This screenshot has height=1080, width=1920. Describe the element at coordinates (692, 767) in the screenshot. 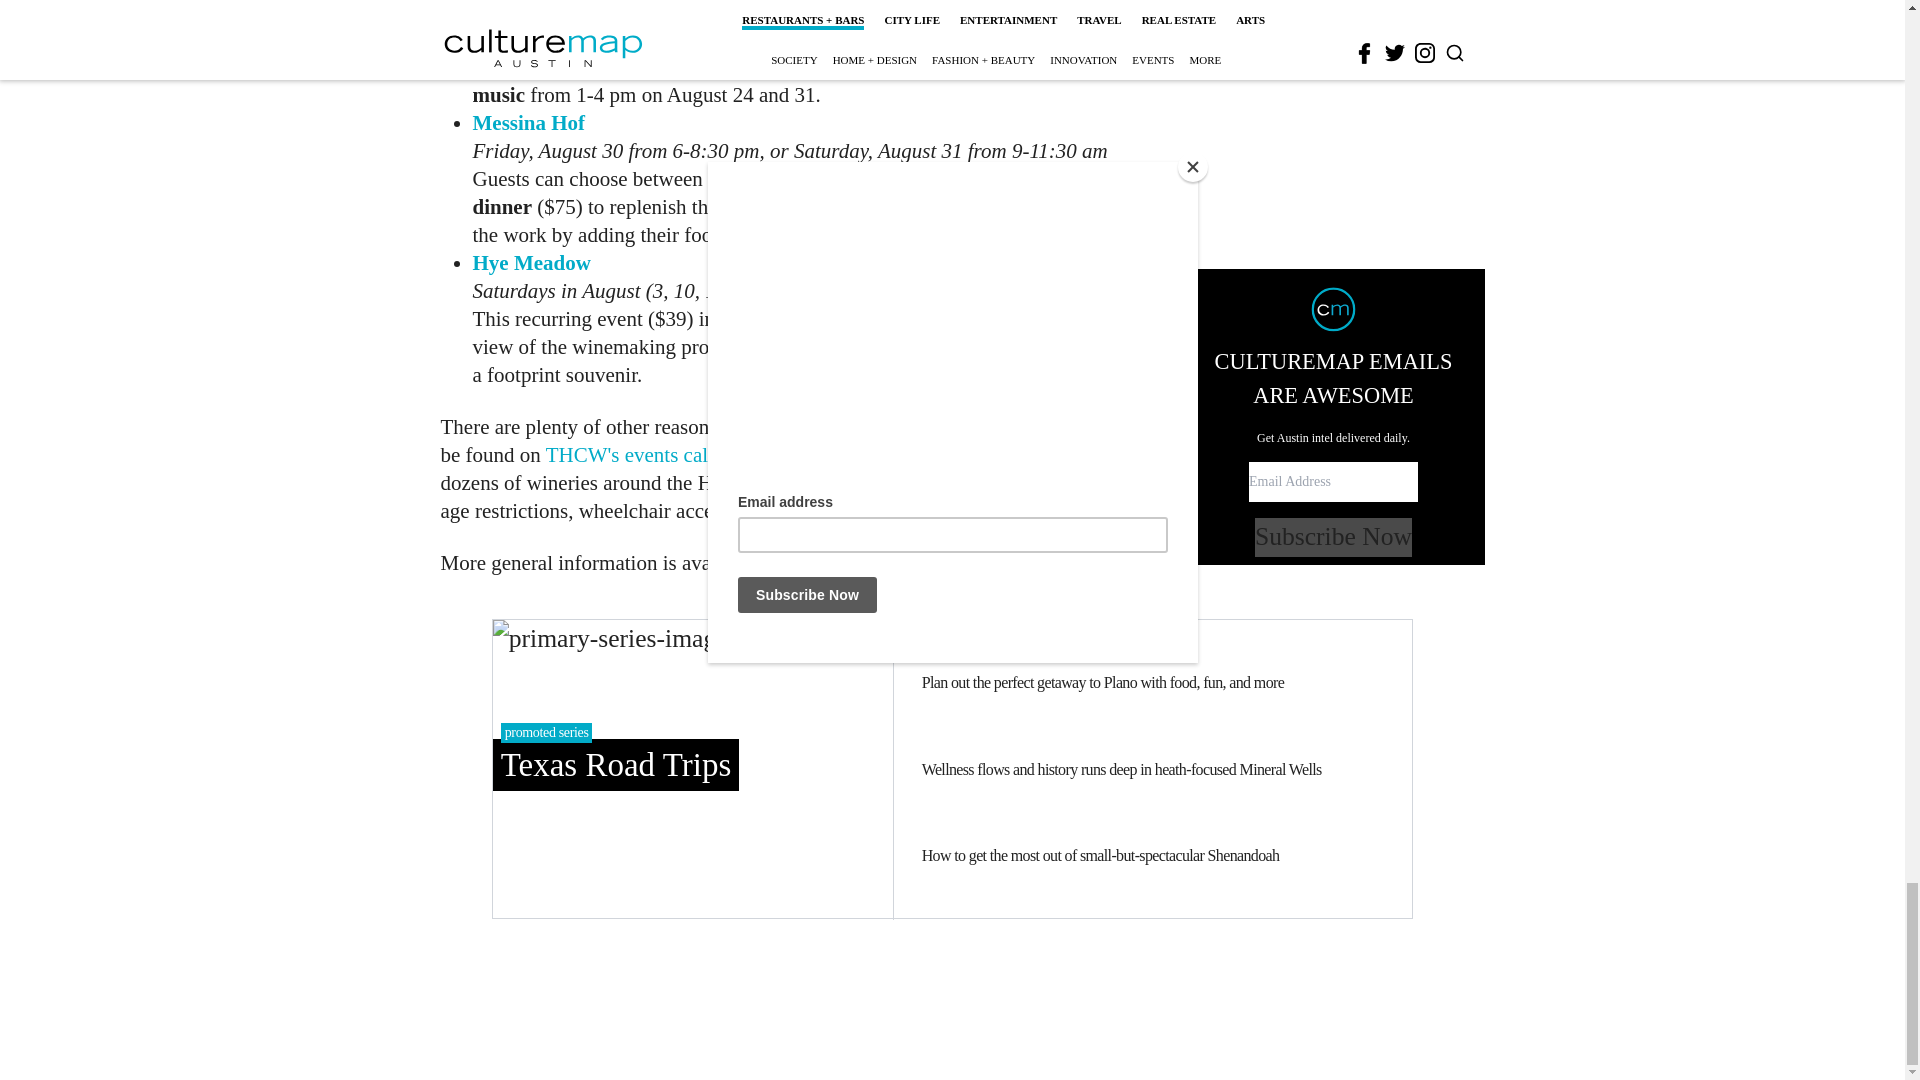

I see `primary-link` at that location.